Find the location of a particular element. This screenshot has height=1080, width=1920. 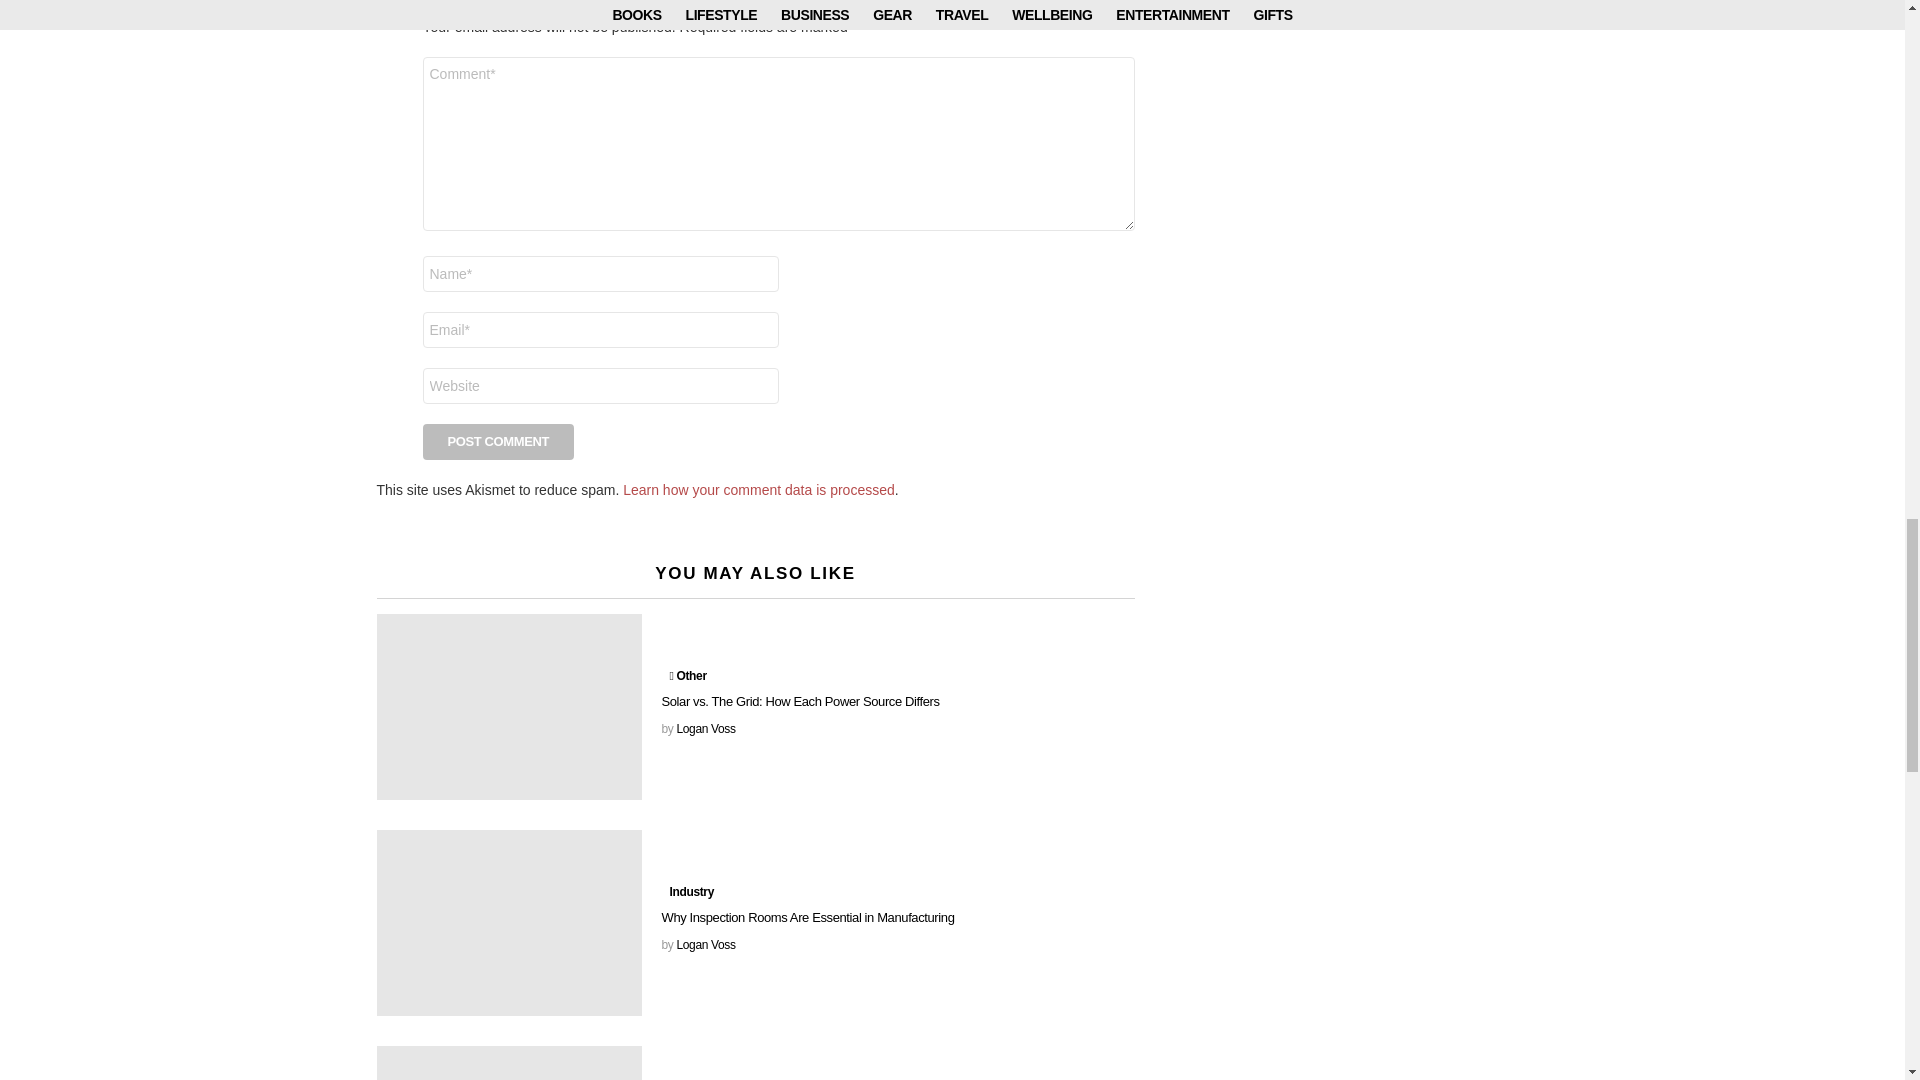

Posts by Logan Voss is located at coordinates (705, 944).